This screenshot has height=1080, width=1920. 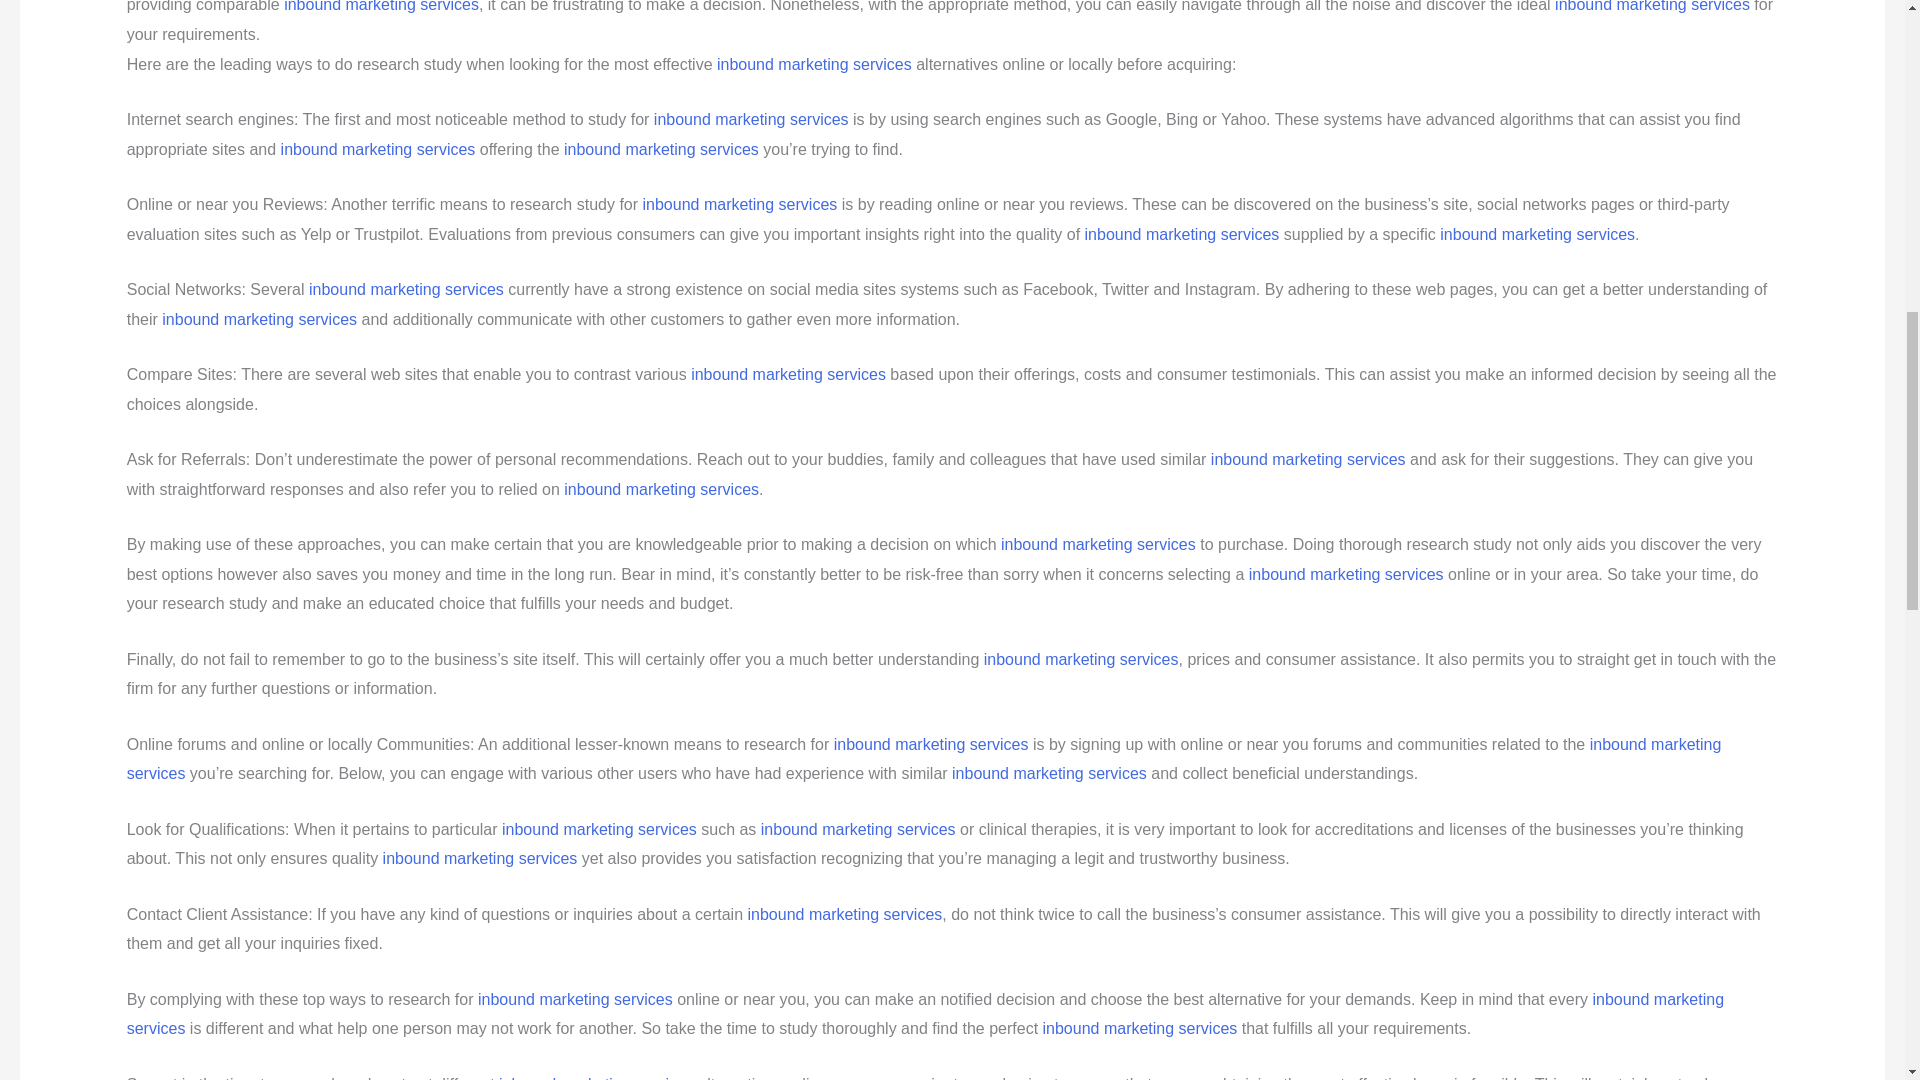 What do you see at coordinates (1652, 6) in the screenshot?
I see `inbound marketing services` at bounding box center [1652, 6].